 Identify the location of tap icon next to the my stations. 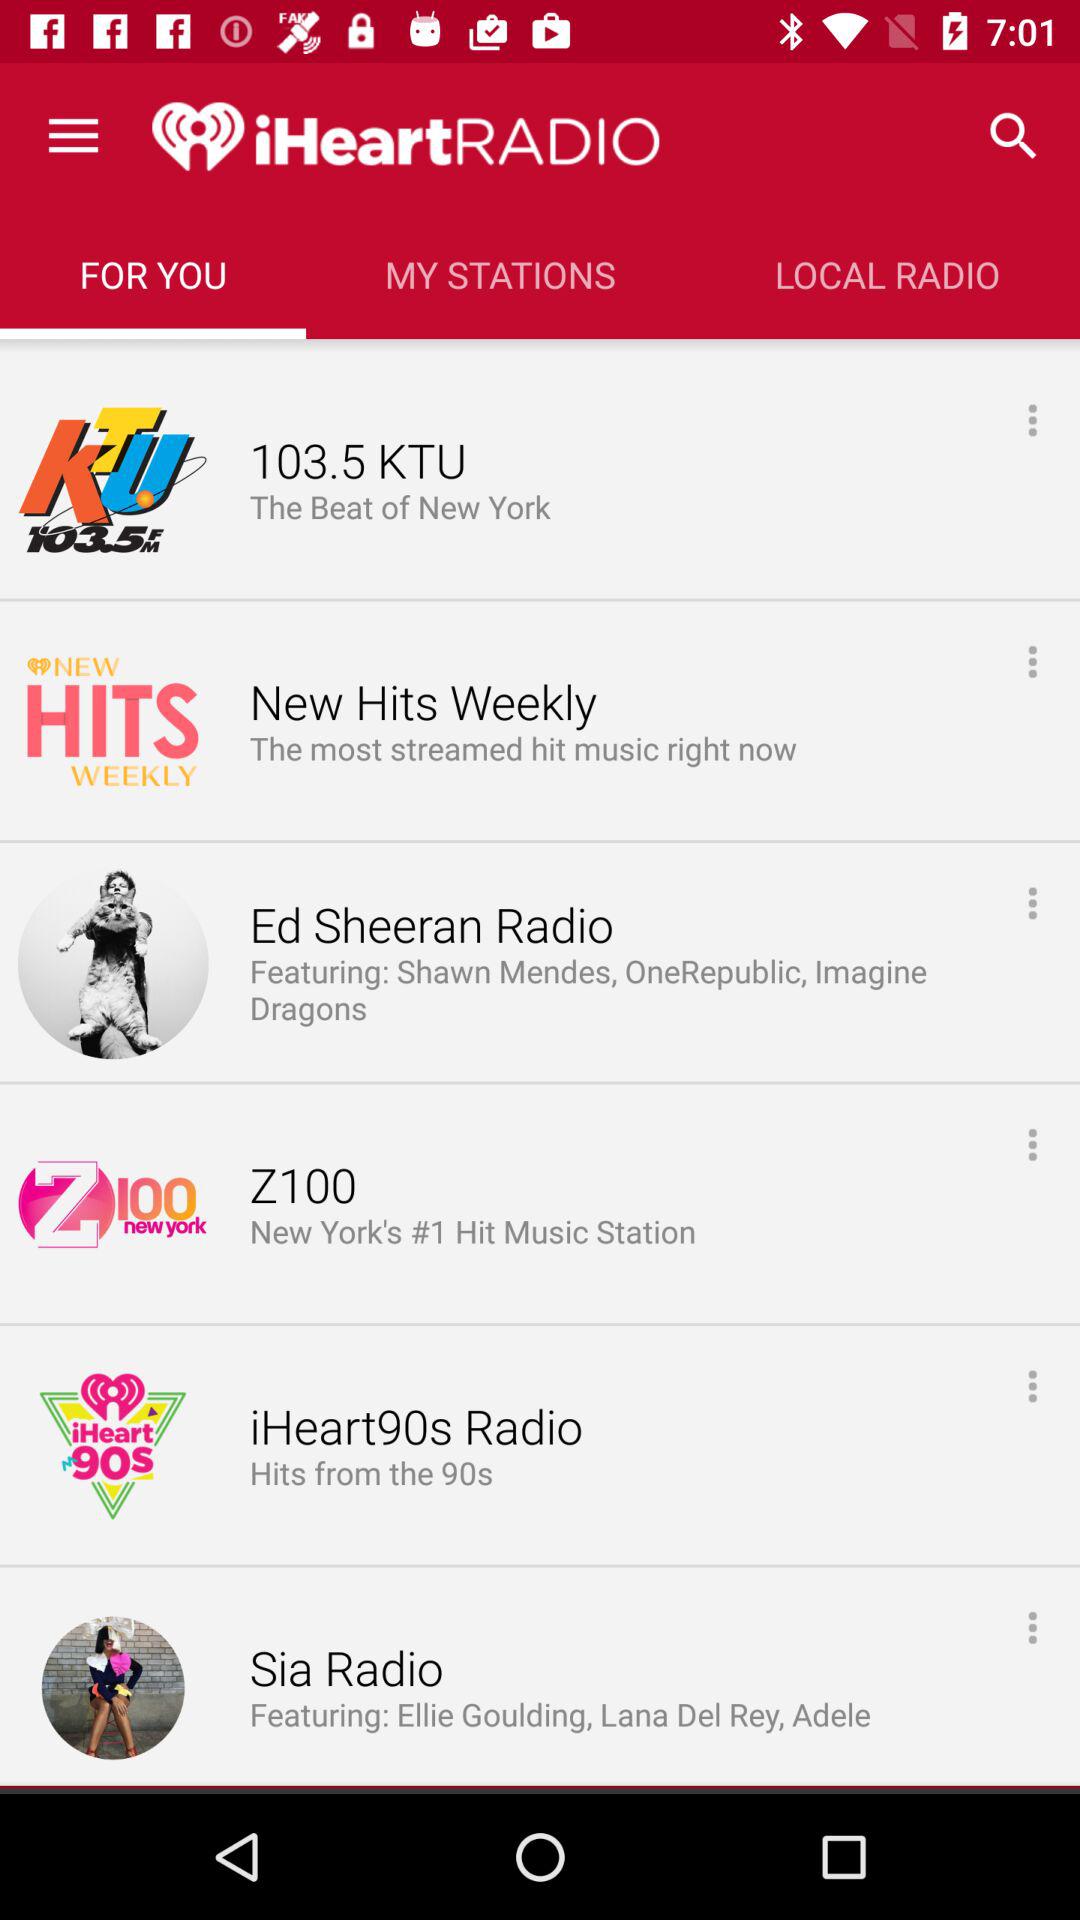
(152, 274).